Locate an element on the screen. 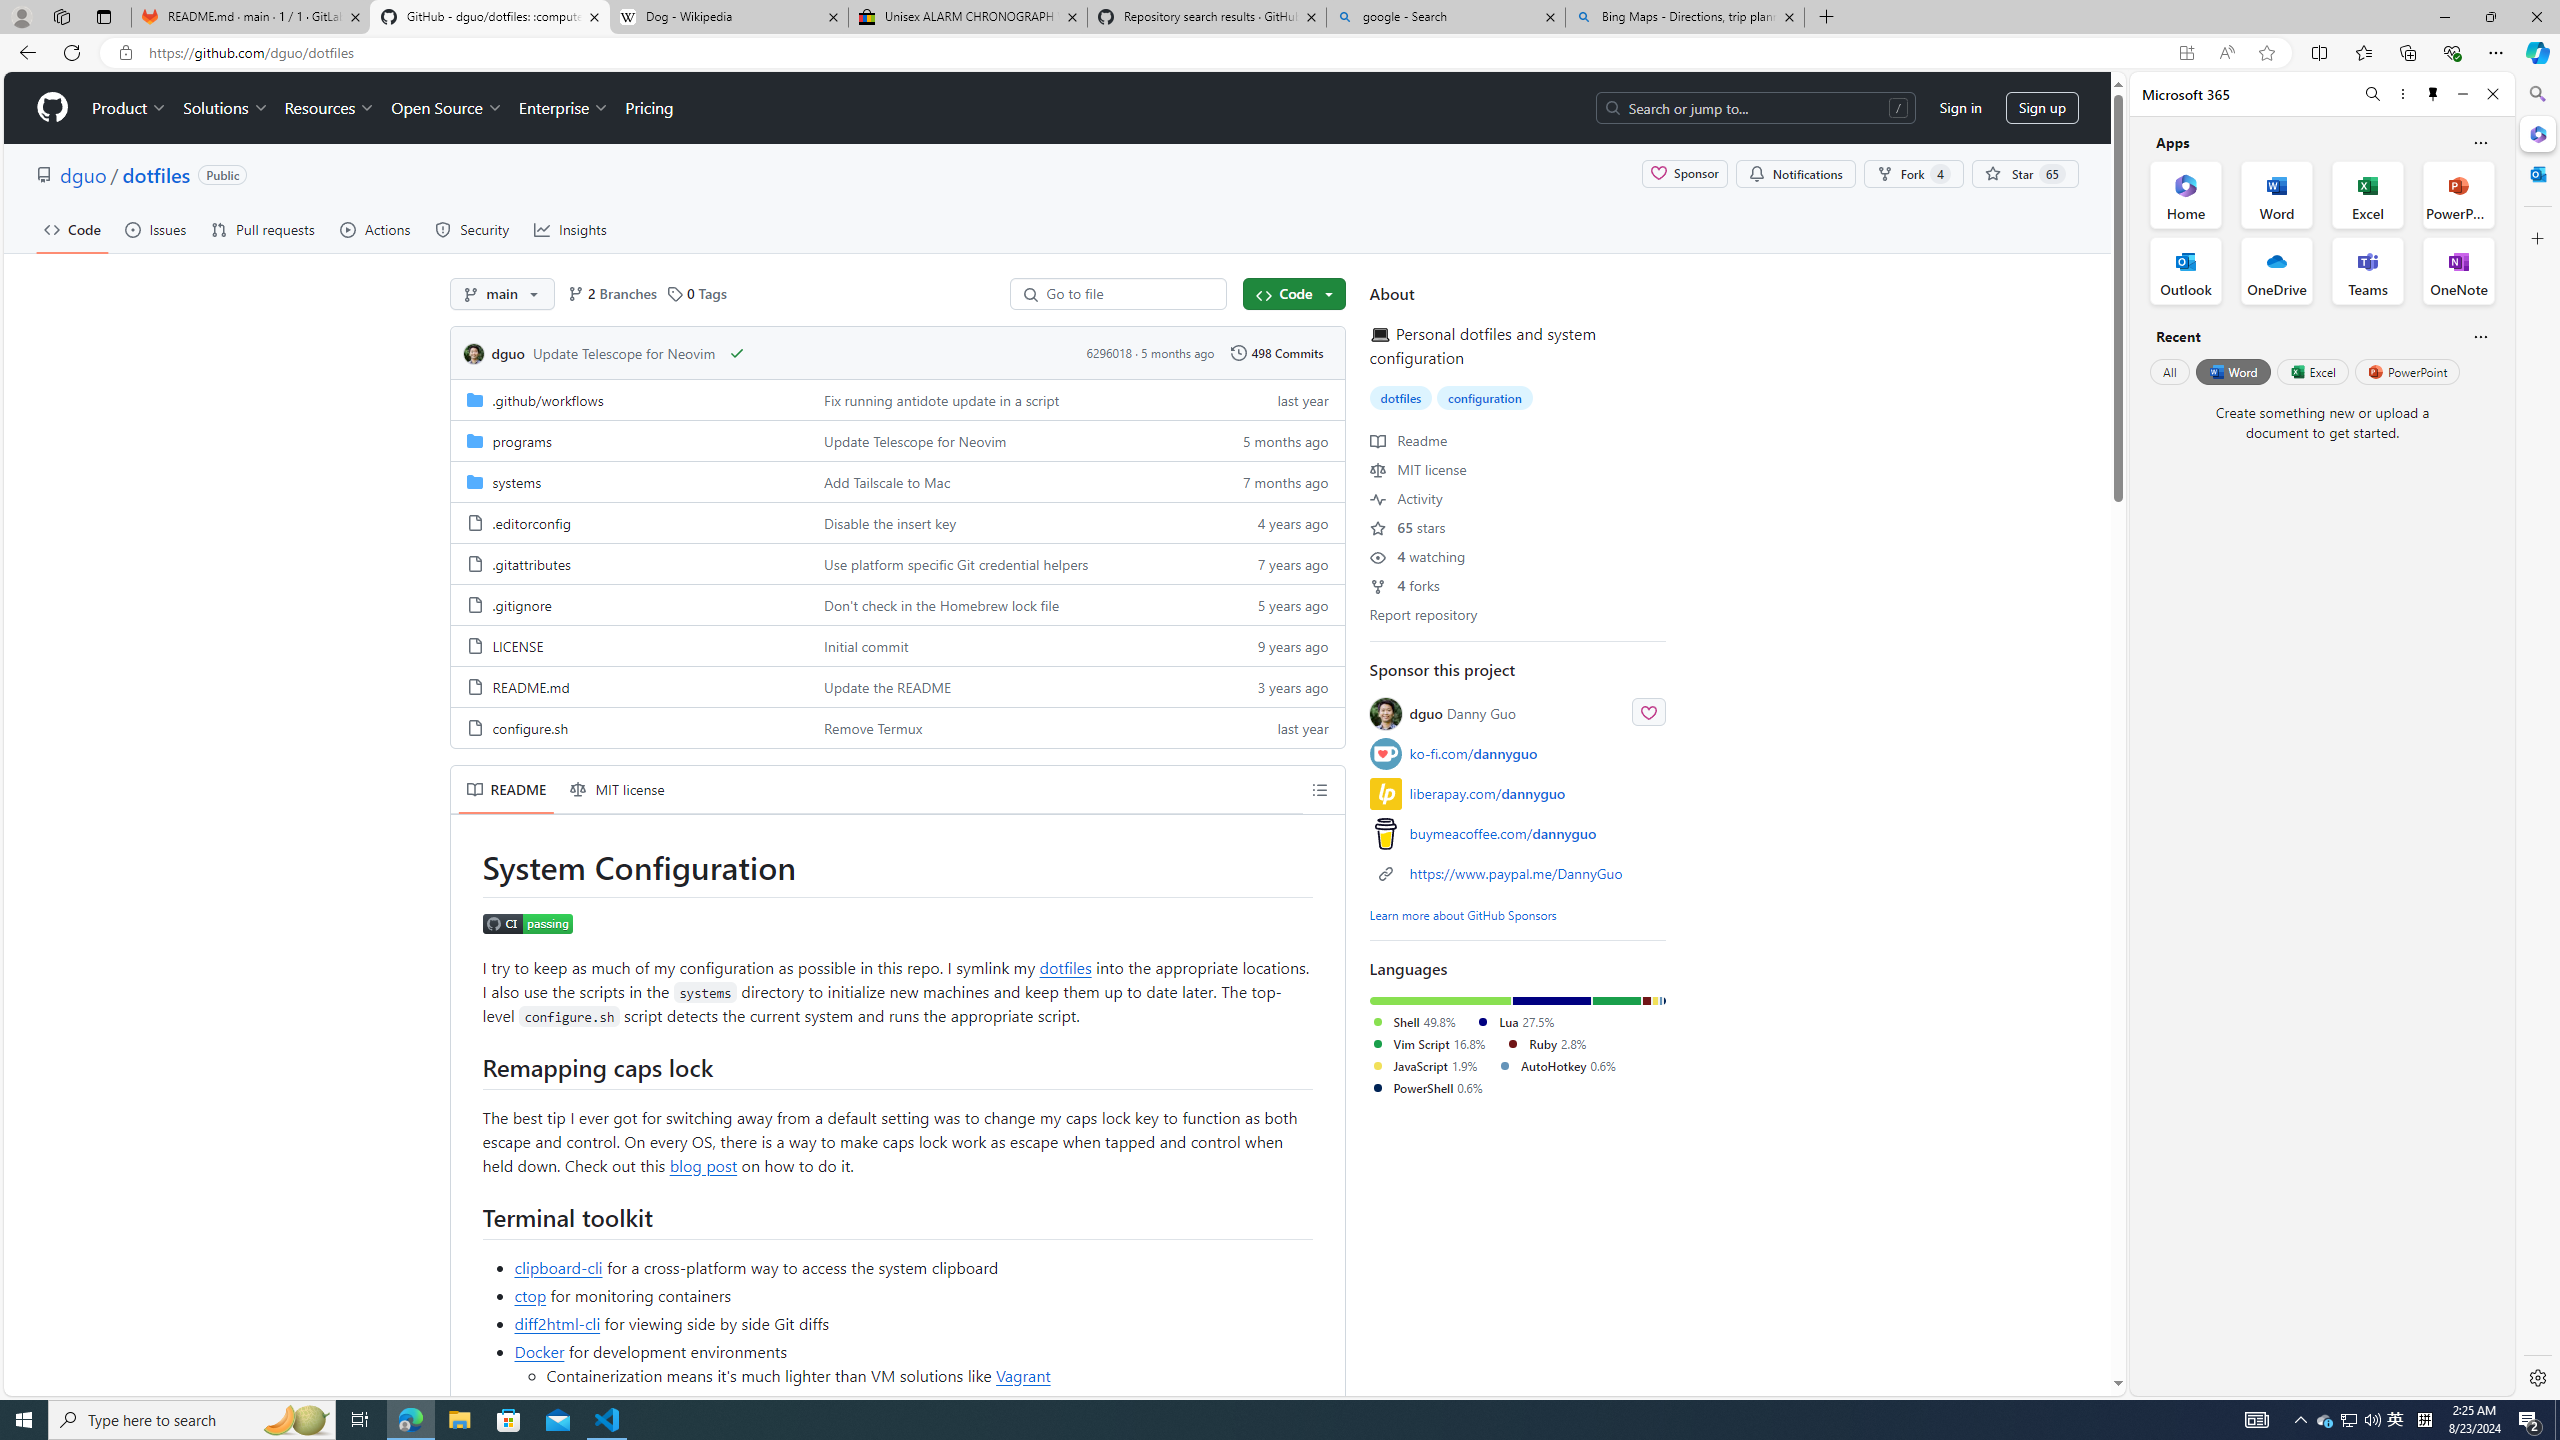  Initial commit is located at coordinates (1008, 644).